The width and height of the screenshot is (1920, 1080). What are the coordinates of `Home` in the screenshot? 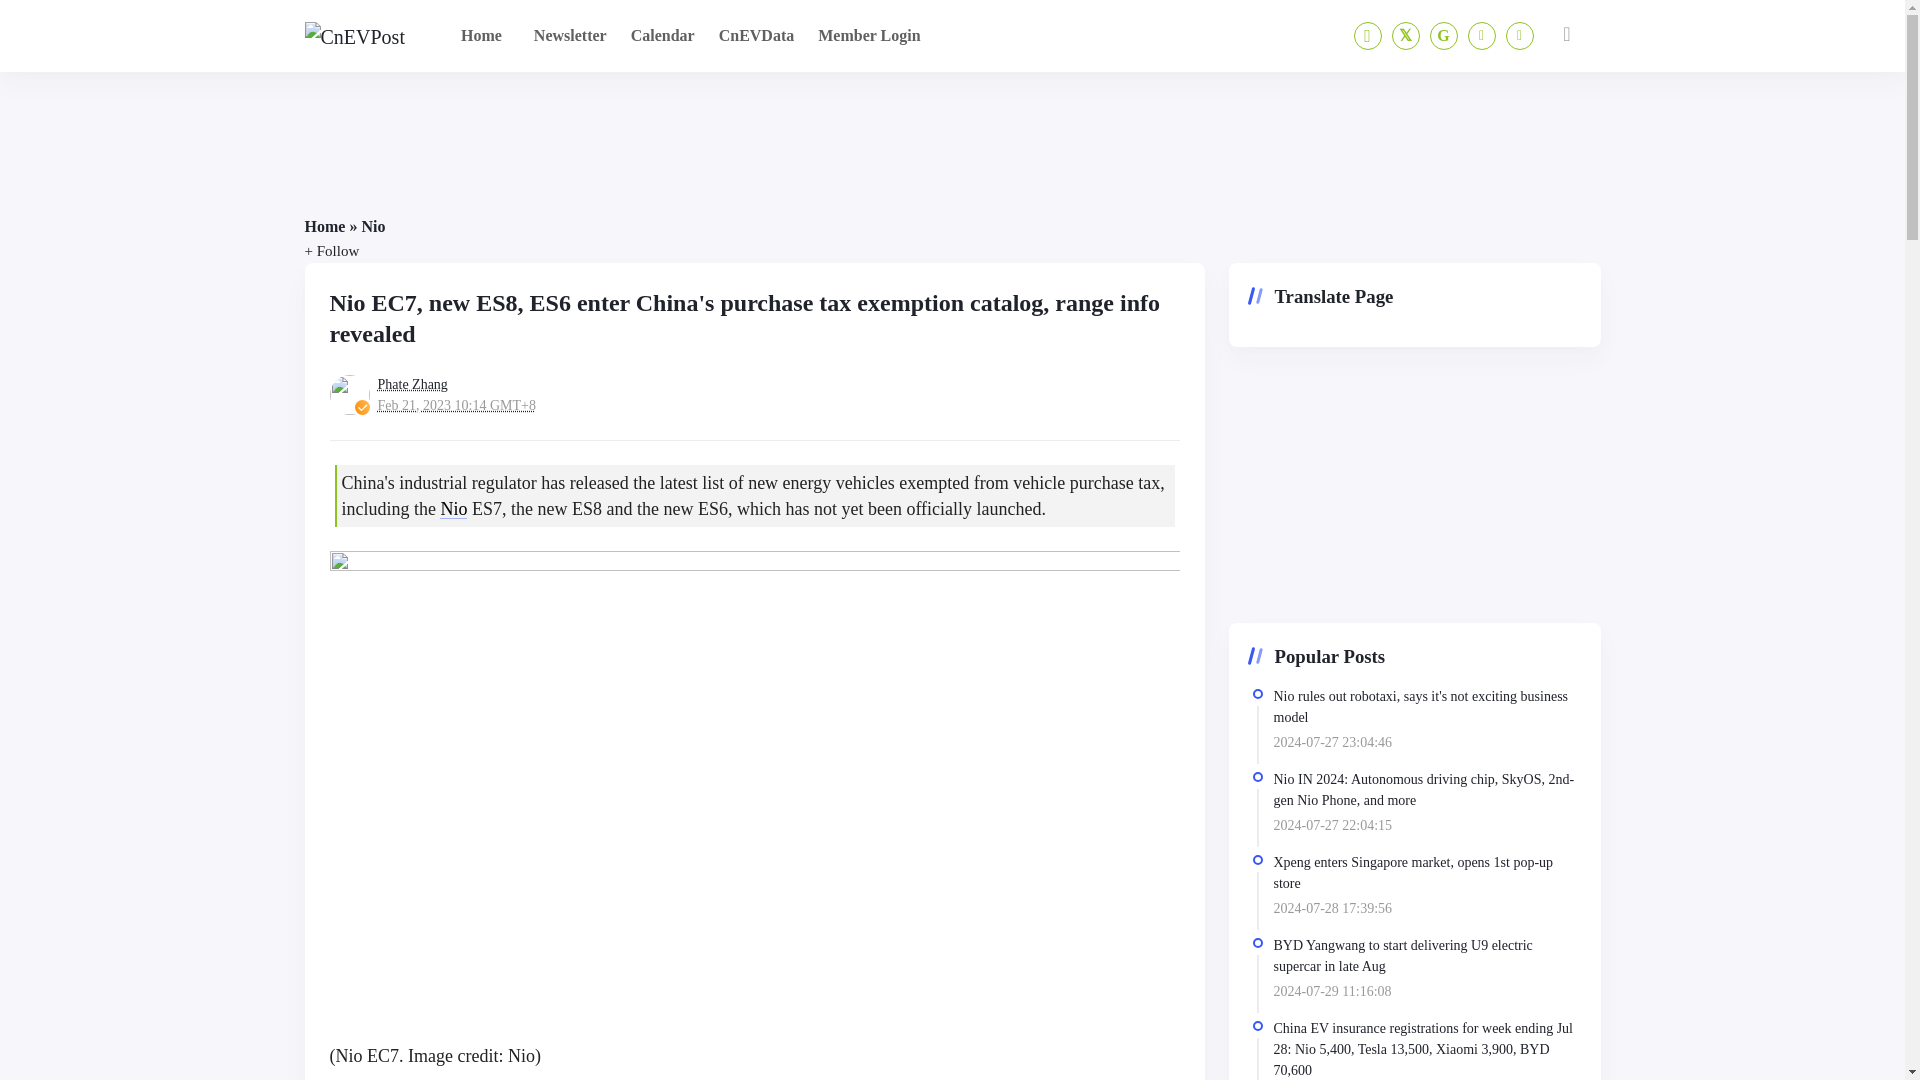 It's located at (324, 226).